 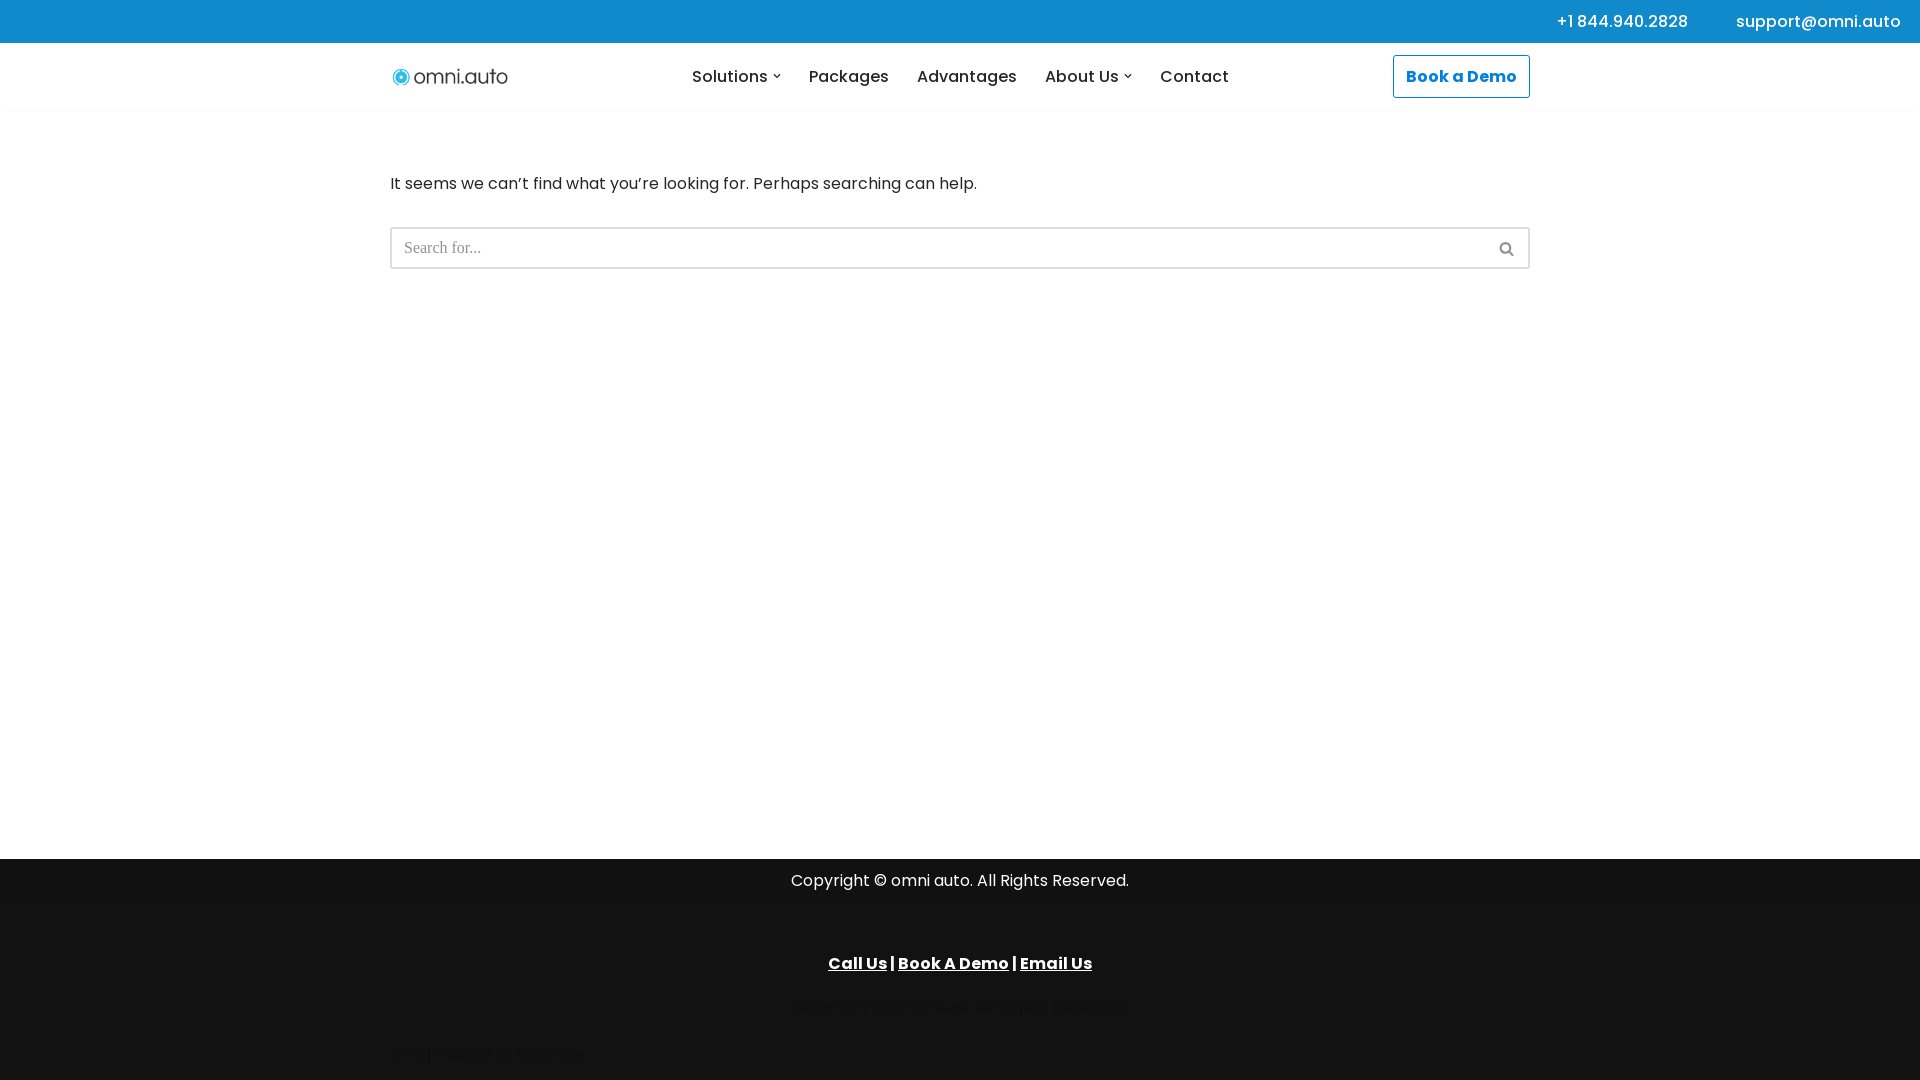 What do you see at coordinates (1194, 76) in the screenshot?
I see `Contact` at bounding box center [1194, 76].